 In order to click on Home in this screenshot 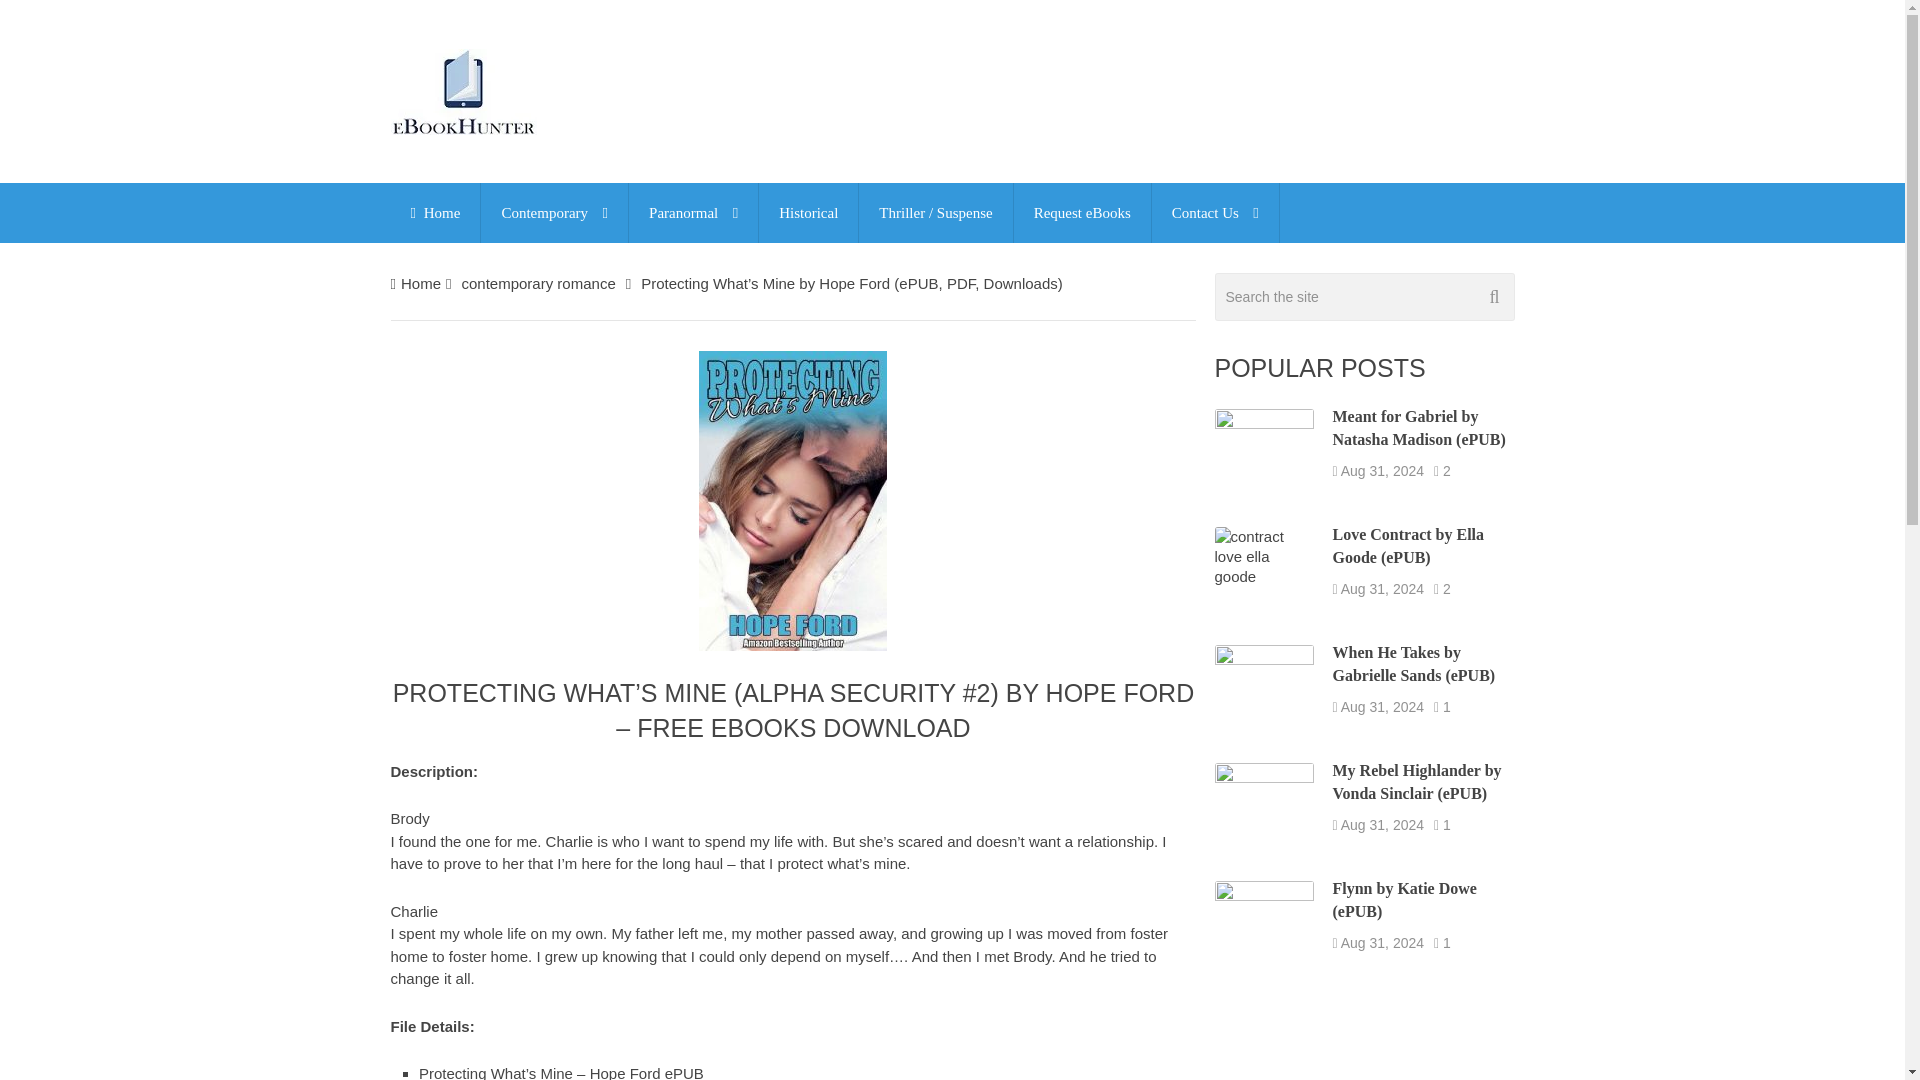, I will do `click(421, 283)`.